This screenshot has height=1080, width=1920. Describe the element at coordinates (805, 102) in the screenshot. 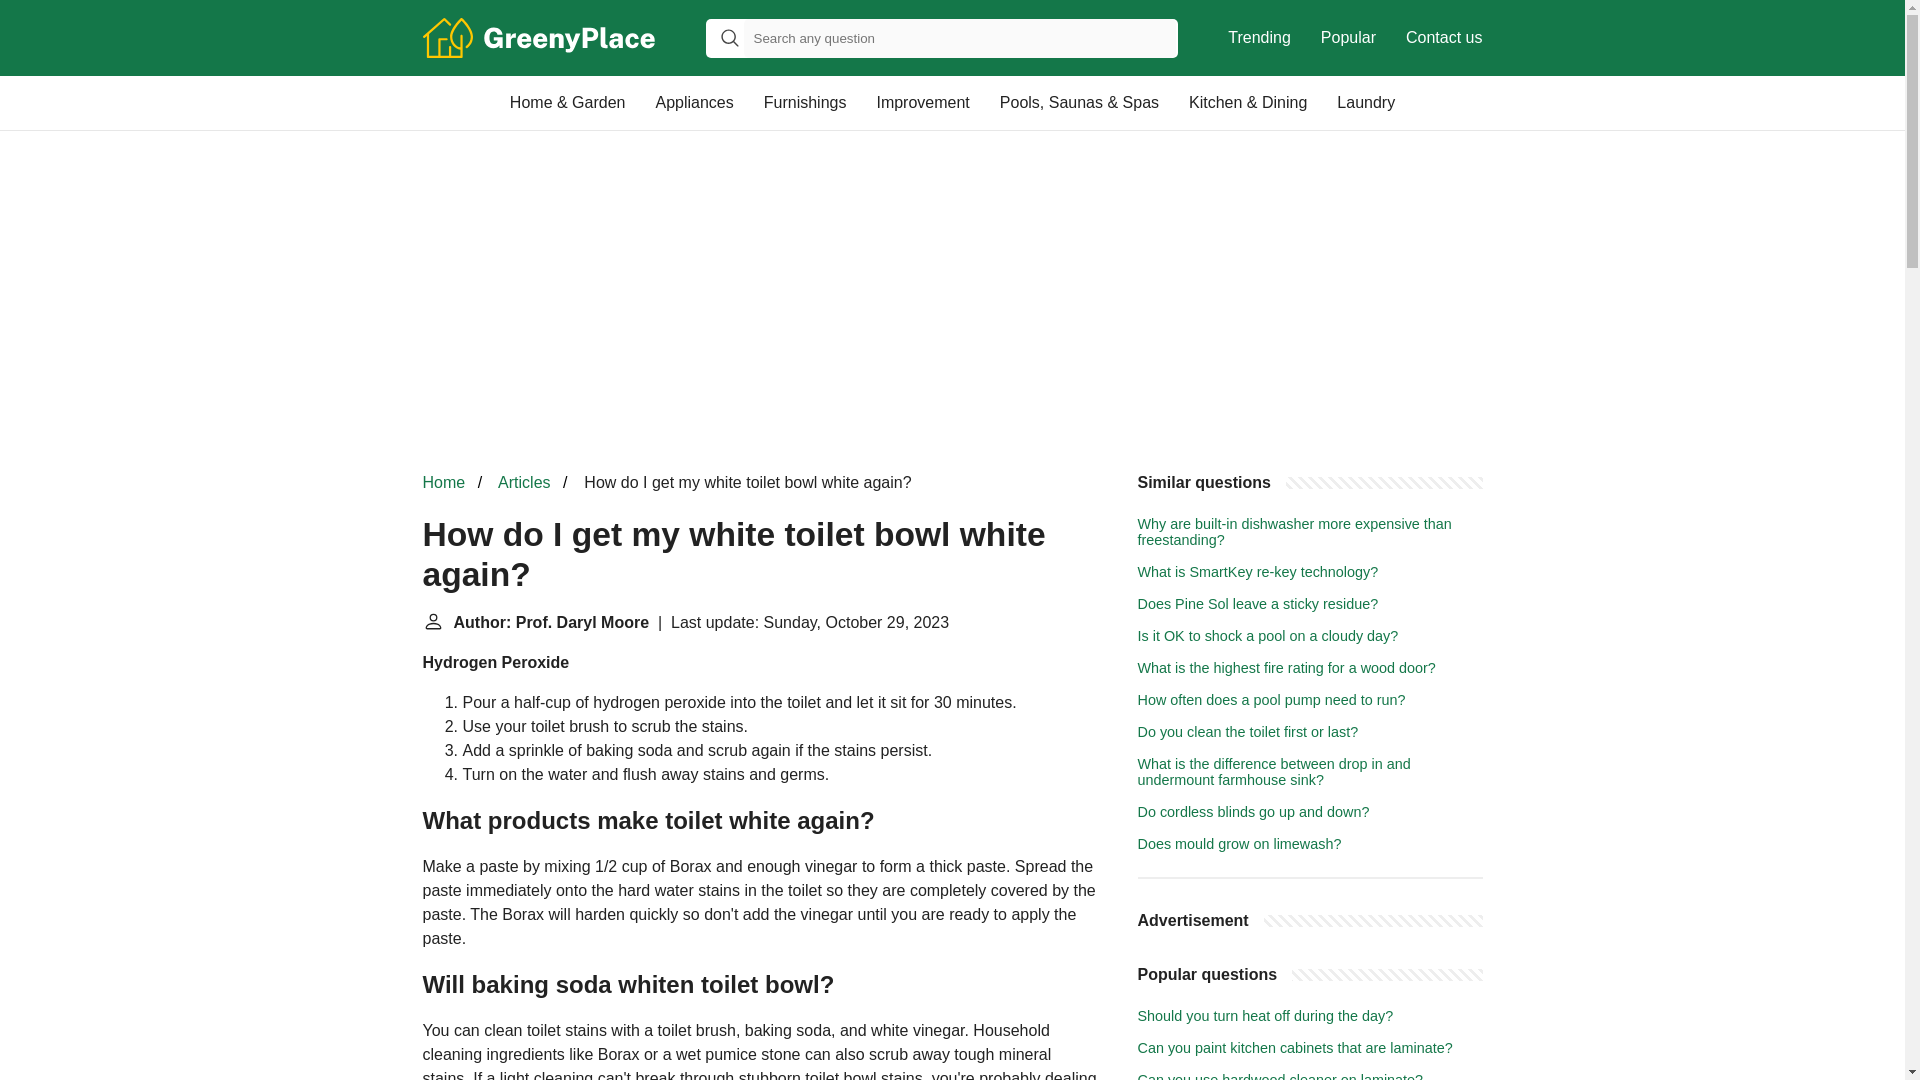

I see `Furnishings` at that location.